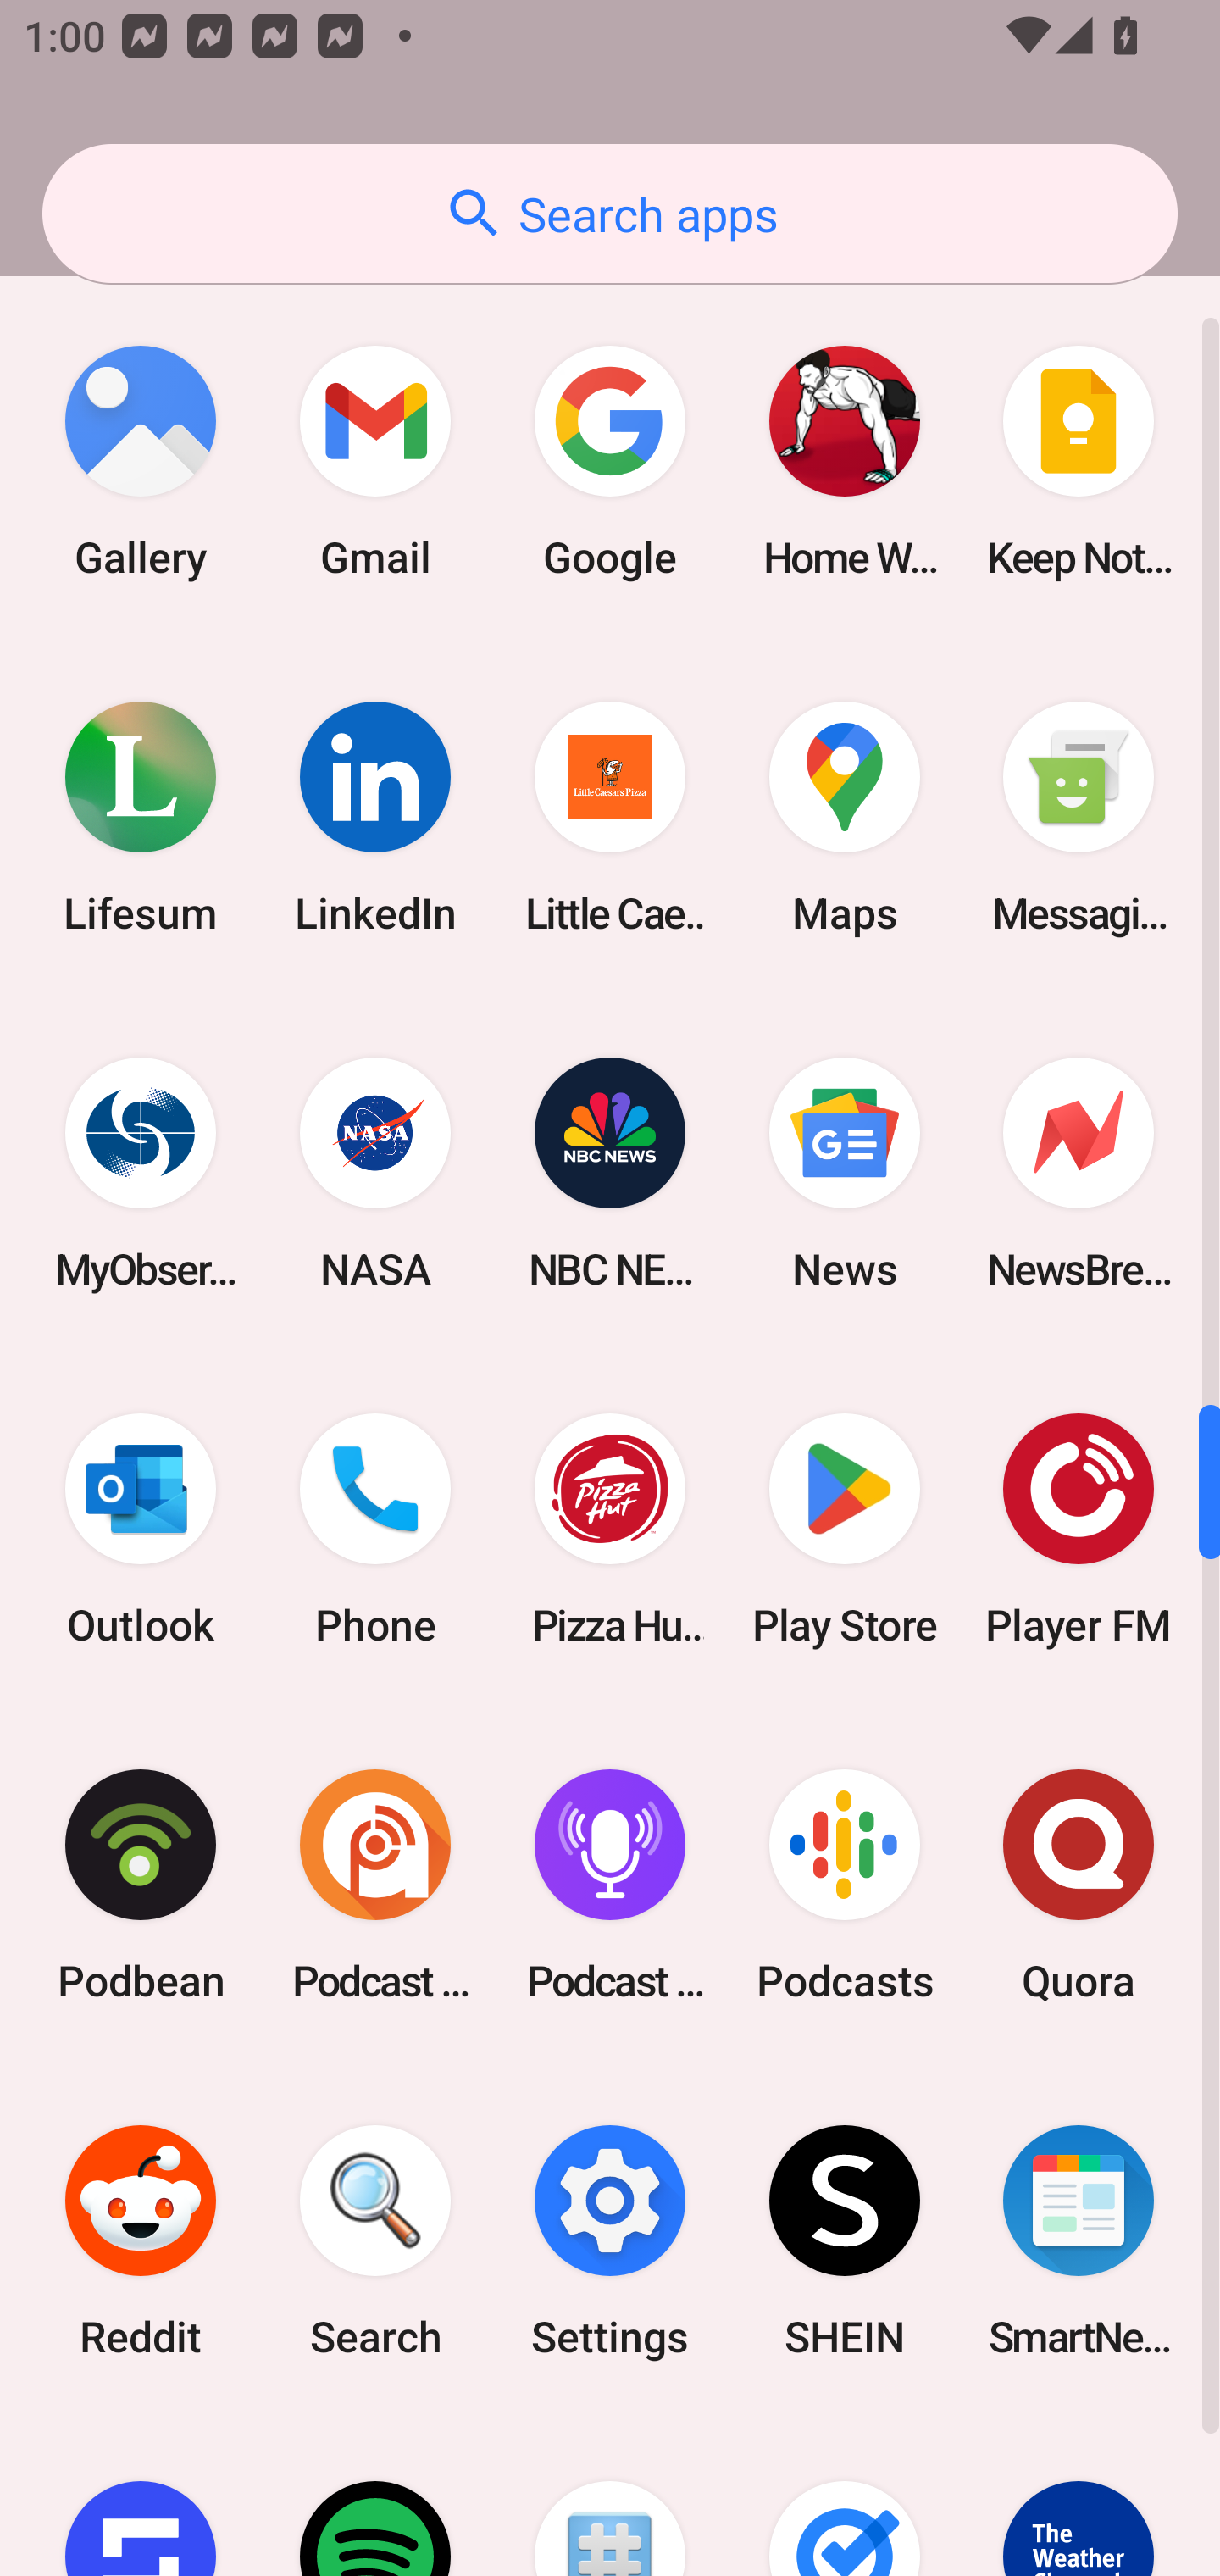 Image resolution: width=1220 pixels, height=2576 pixels. Describe the element at coordinates (610, 1174) in the screenshot. I see `NBC NEWS` at that location.